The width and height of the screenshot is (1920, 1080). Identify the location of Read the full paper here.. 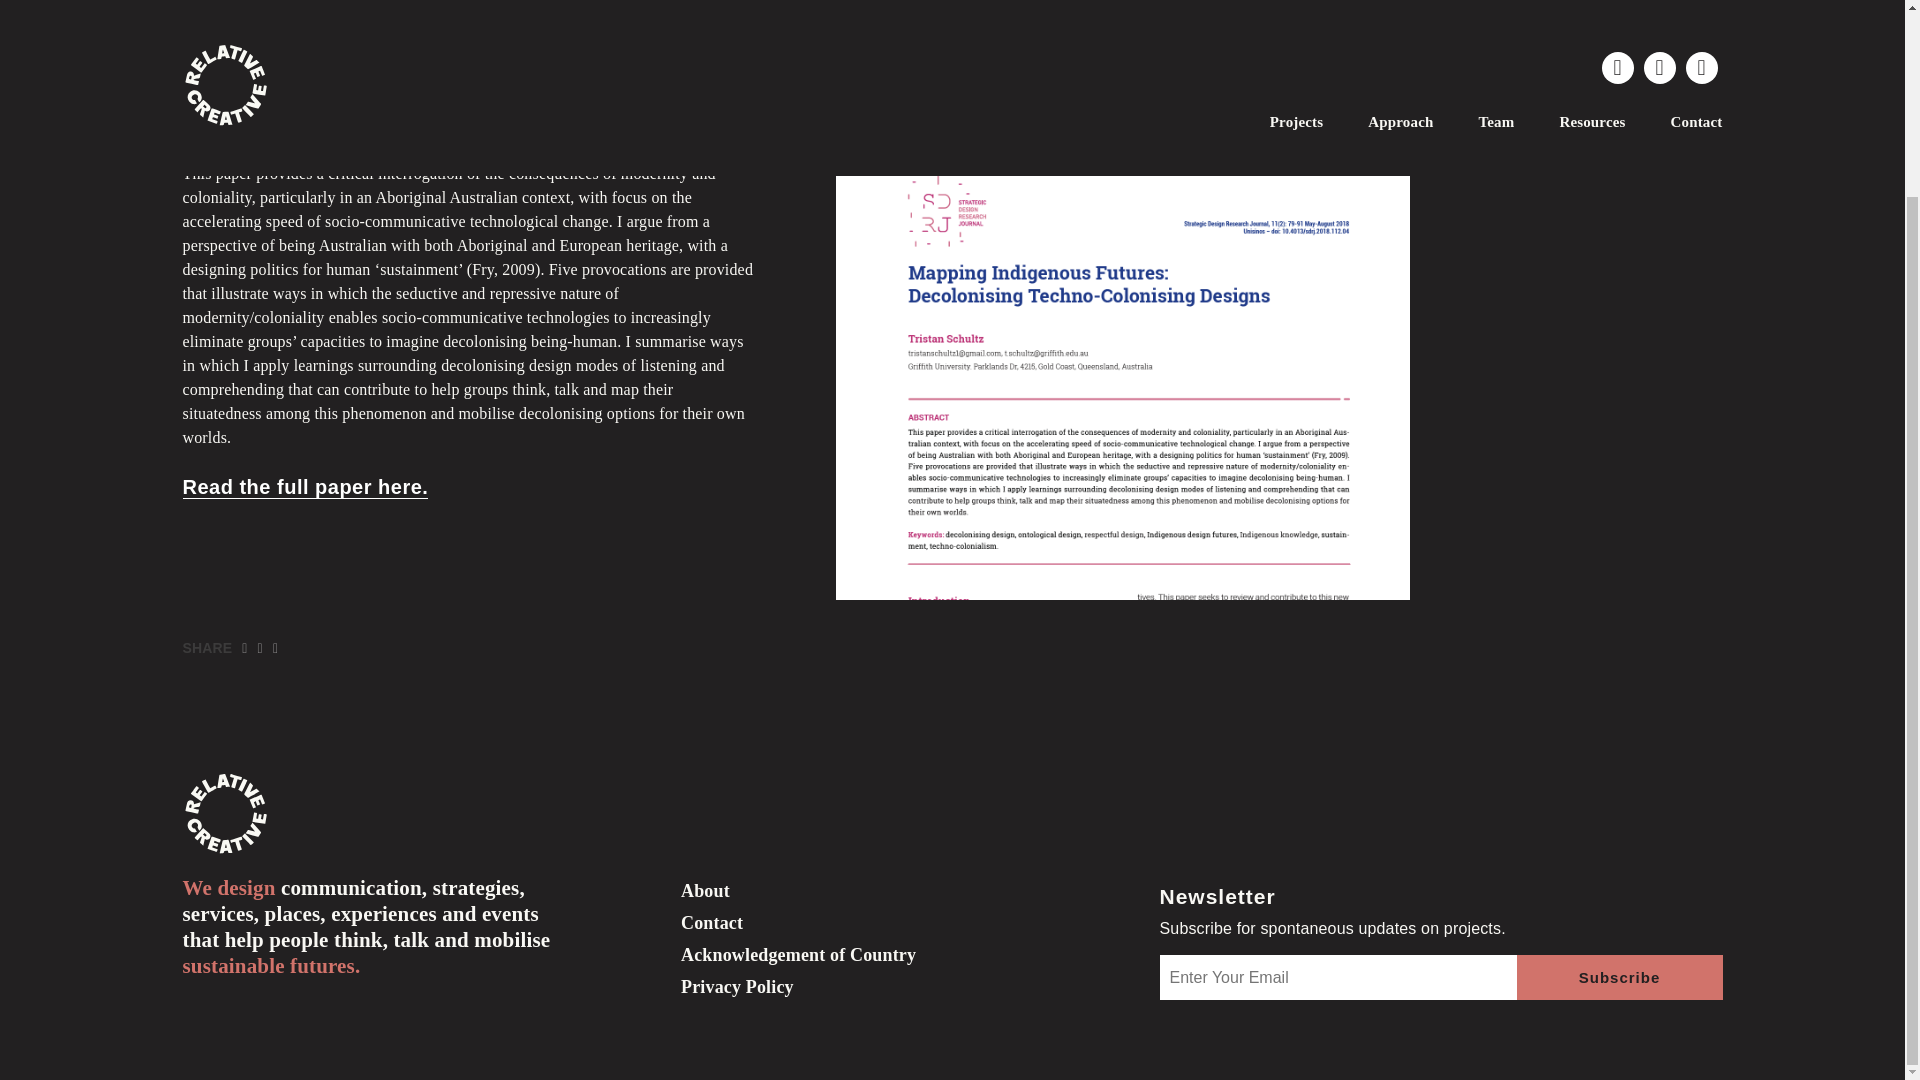
(305, 487).